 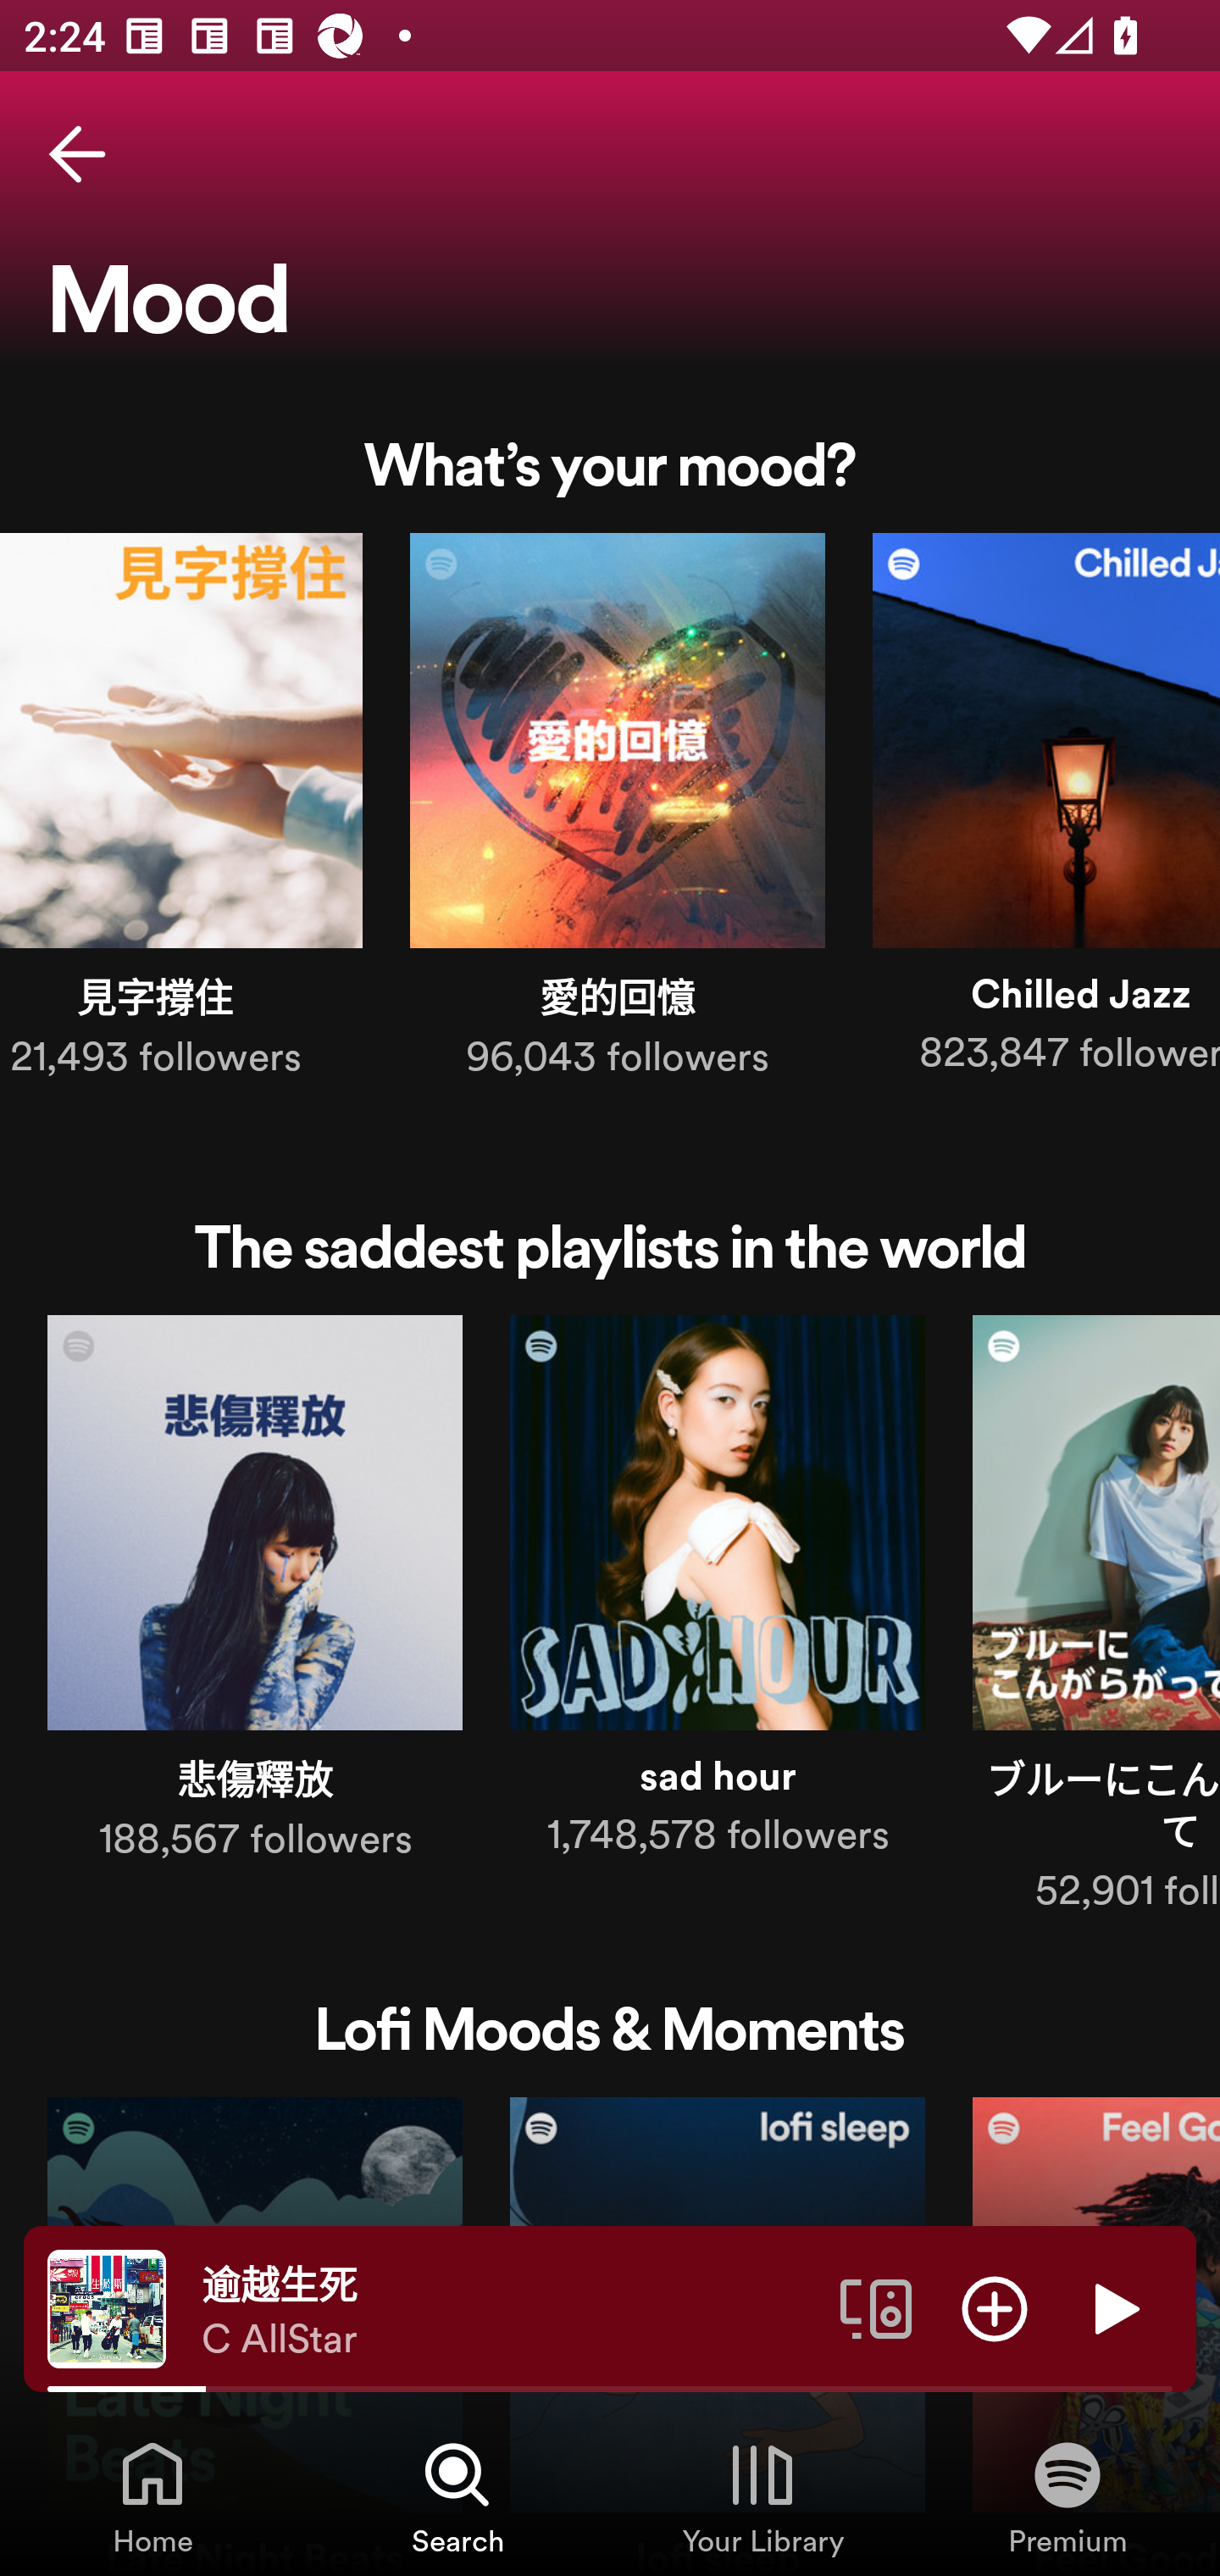 I want to click on Add item, so click(x=995, y=2307).